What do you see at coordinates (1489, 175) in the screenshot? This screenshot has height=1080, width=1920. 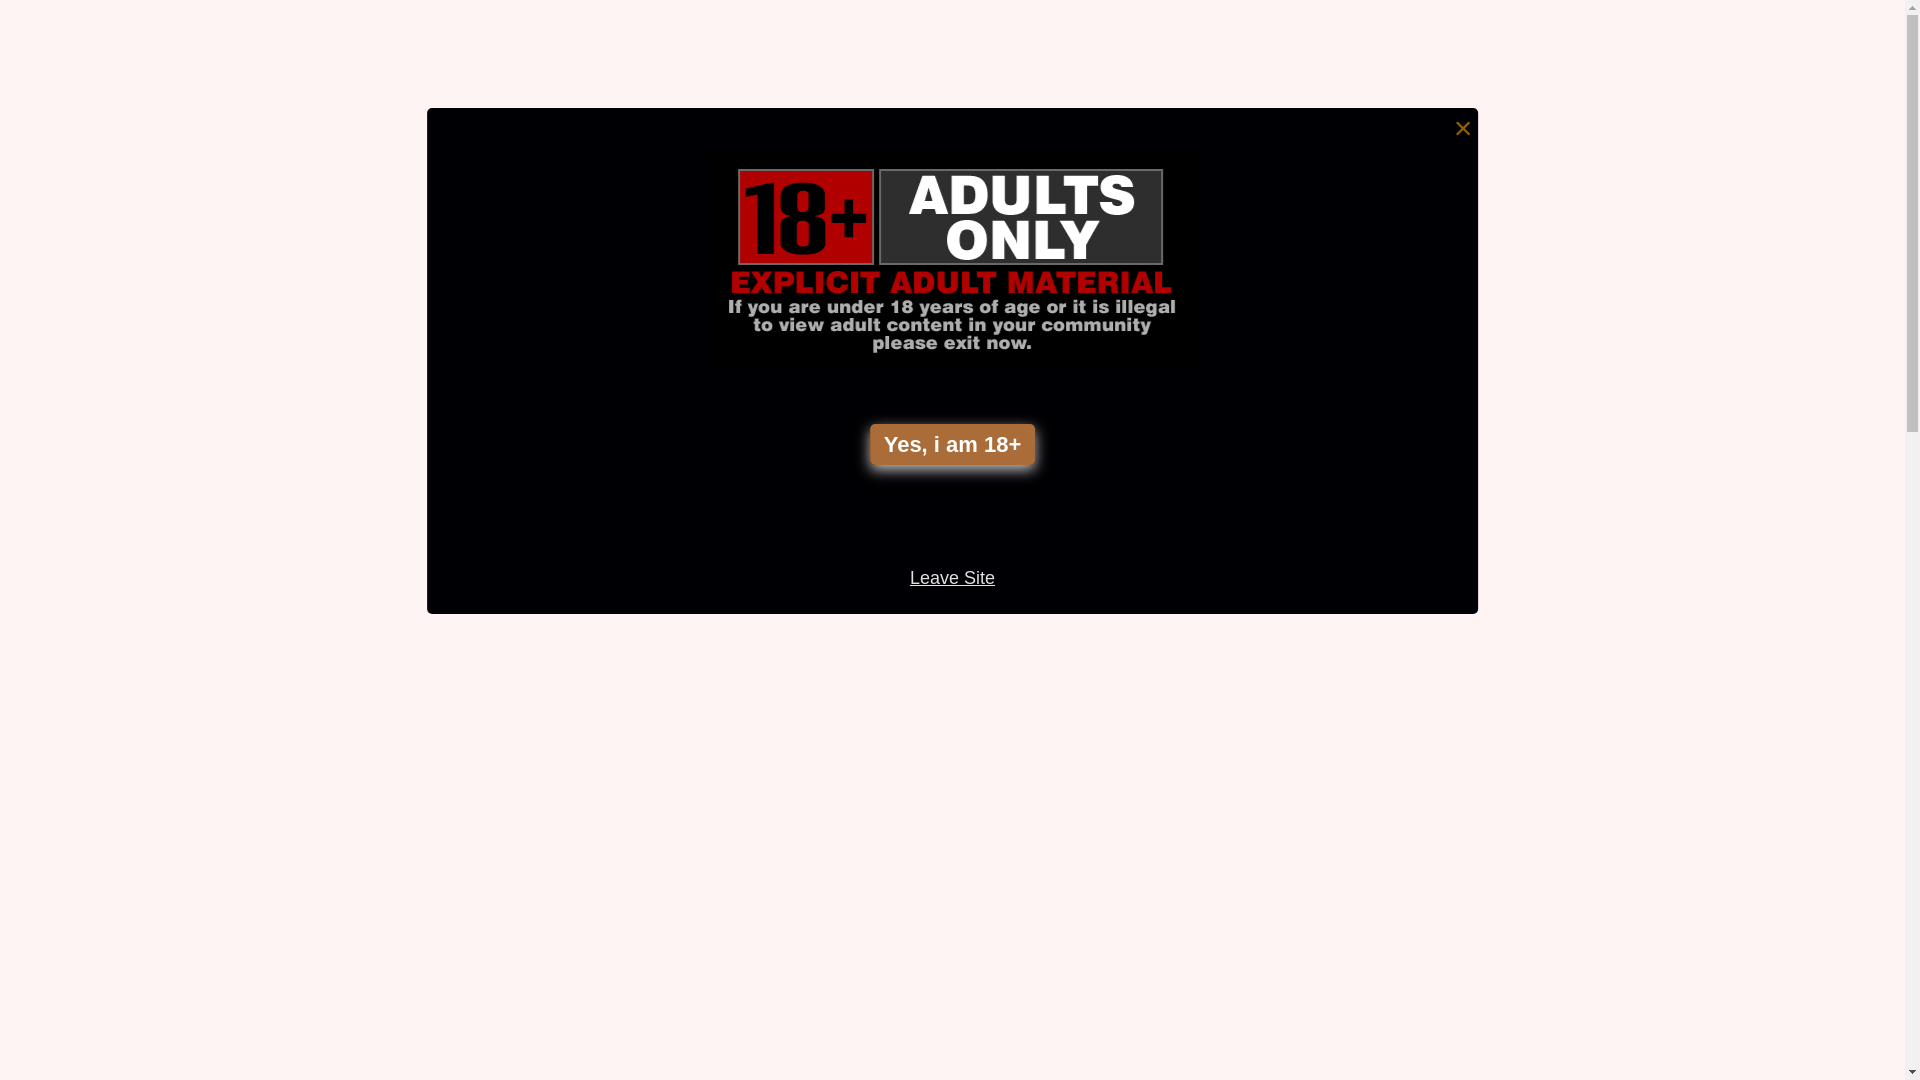 I see `Dating` at bounding box center [1489, 175].